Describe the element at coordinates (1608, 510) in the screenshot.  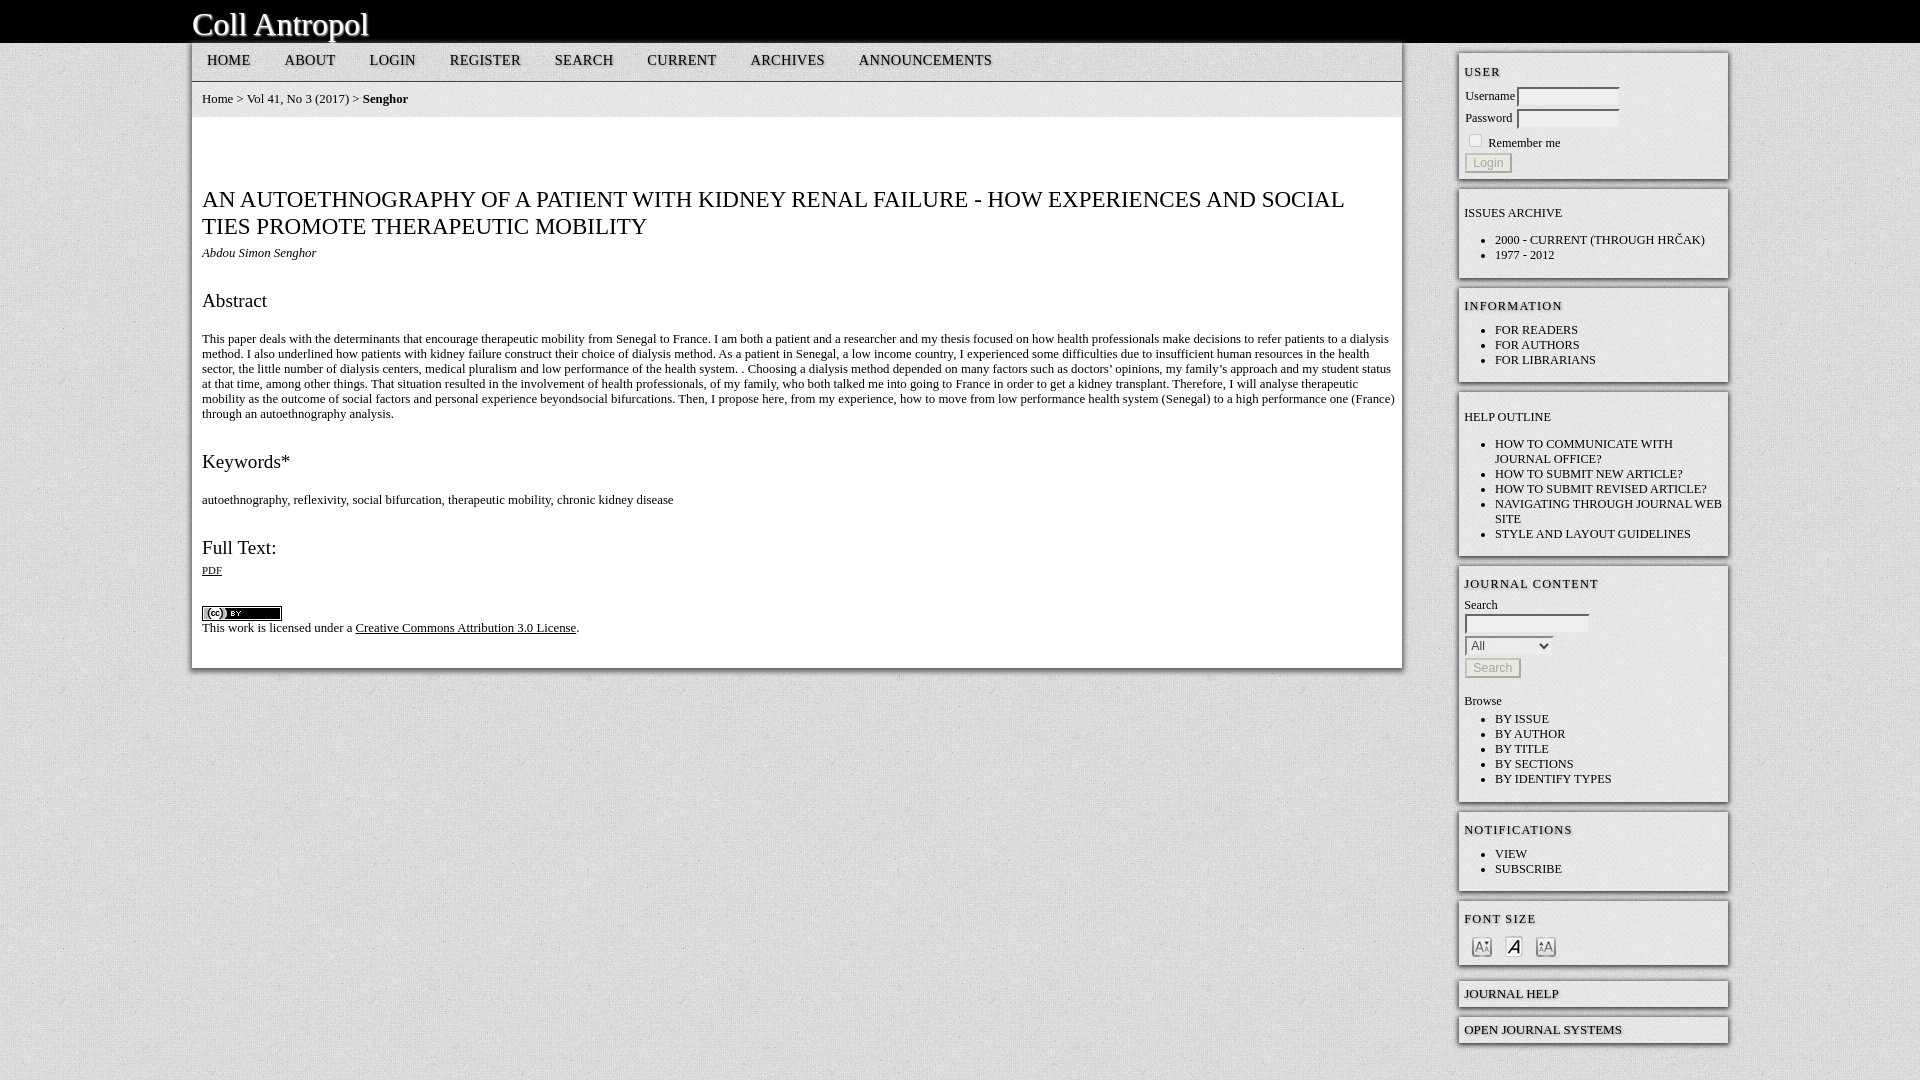
I see `NAVIGATING THROUGH JOURNAL WEB SITE` at that location.